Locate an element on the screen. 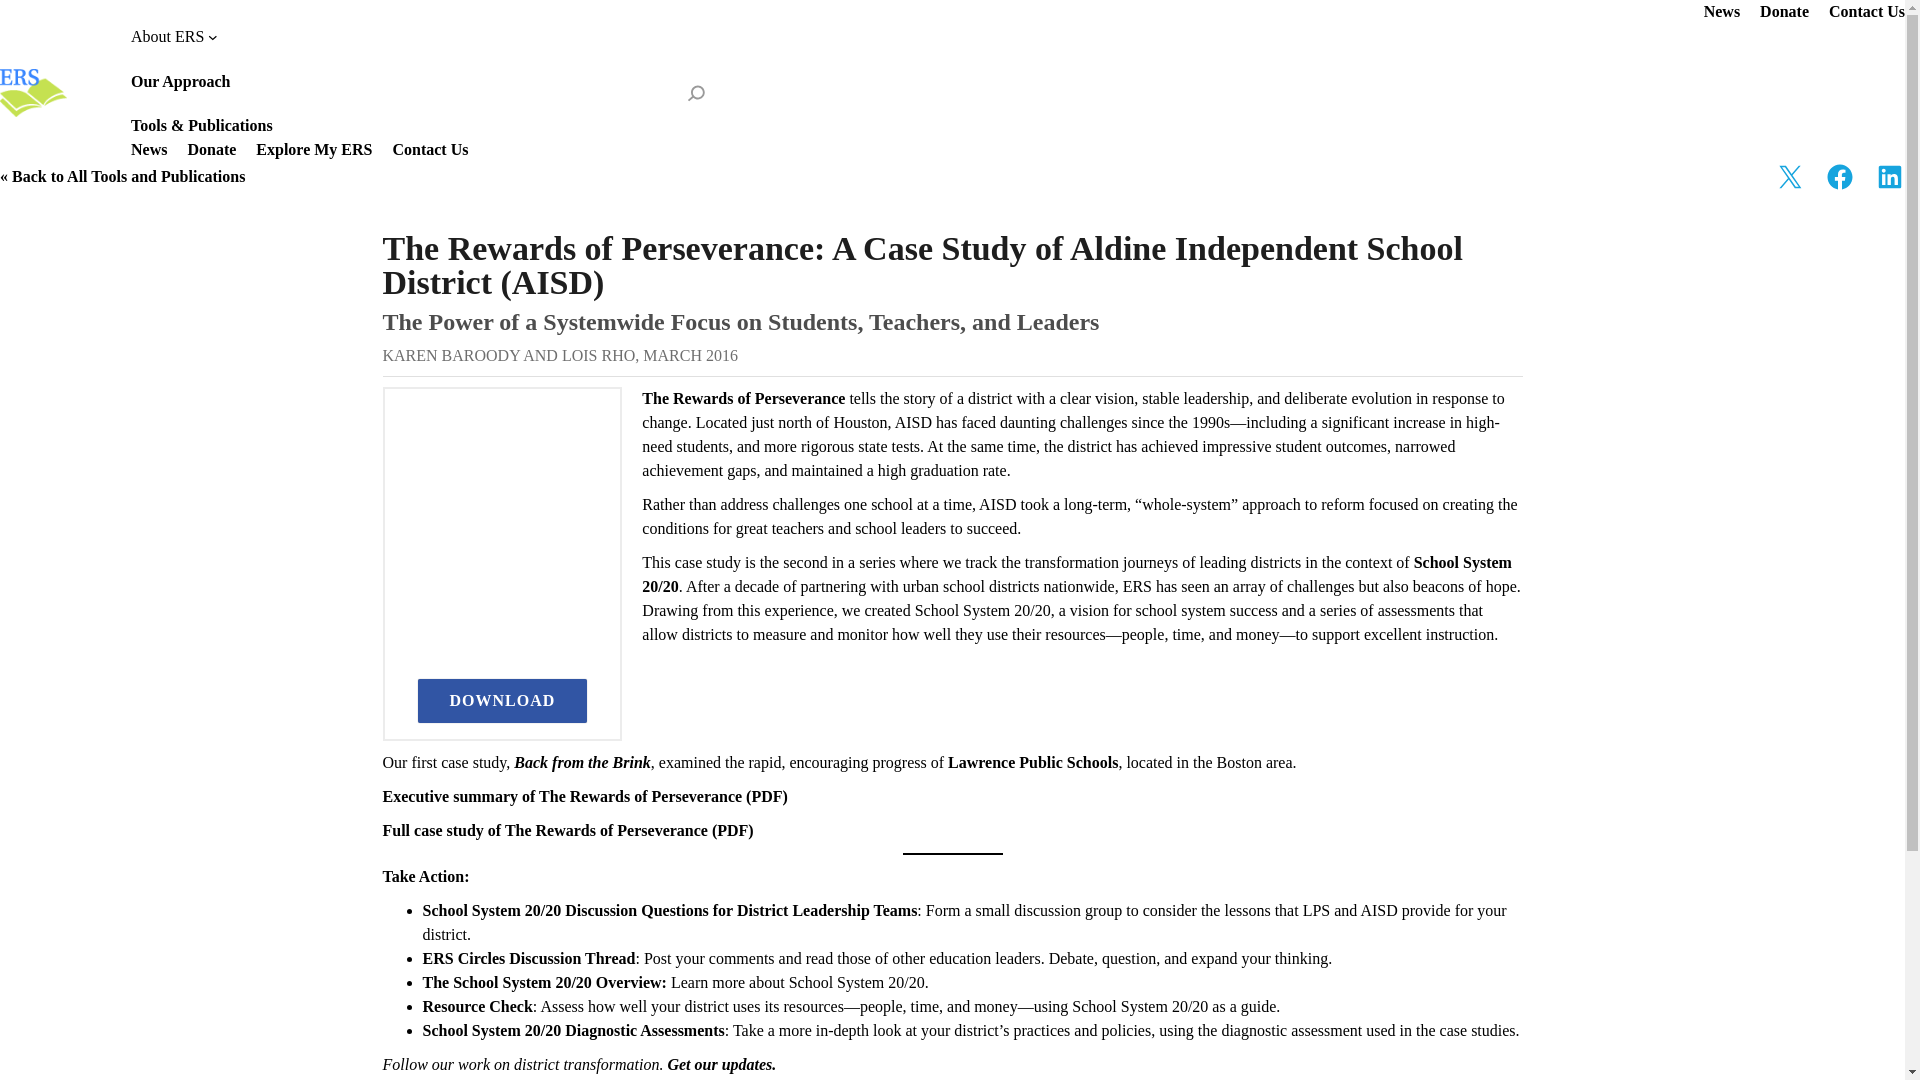 The width and height of the screenshot is (1920, 1080). Share on Facebook is located at coordinates (1840, 177).